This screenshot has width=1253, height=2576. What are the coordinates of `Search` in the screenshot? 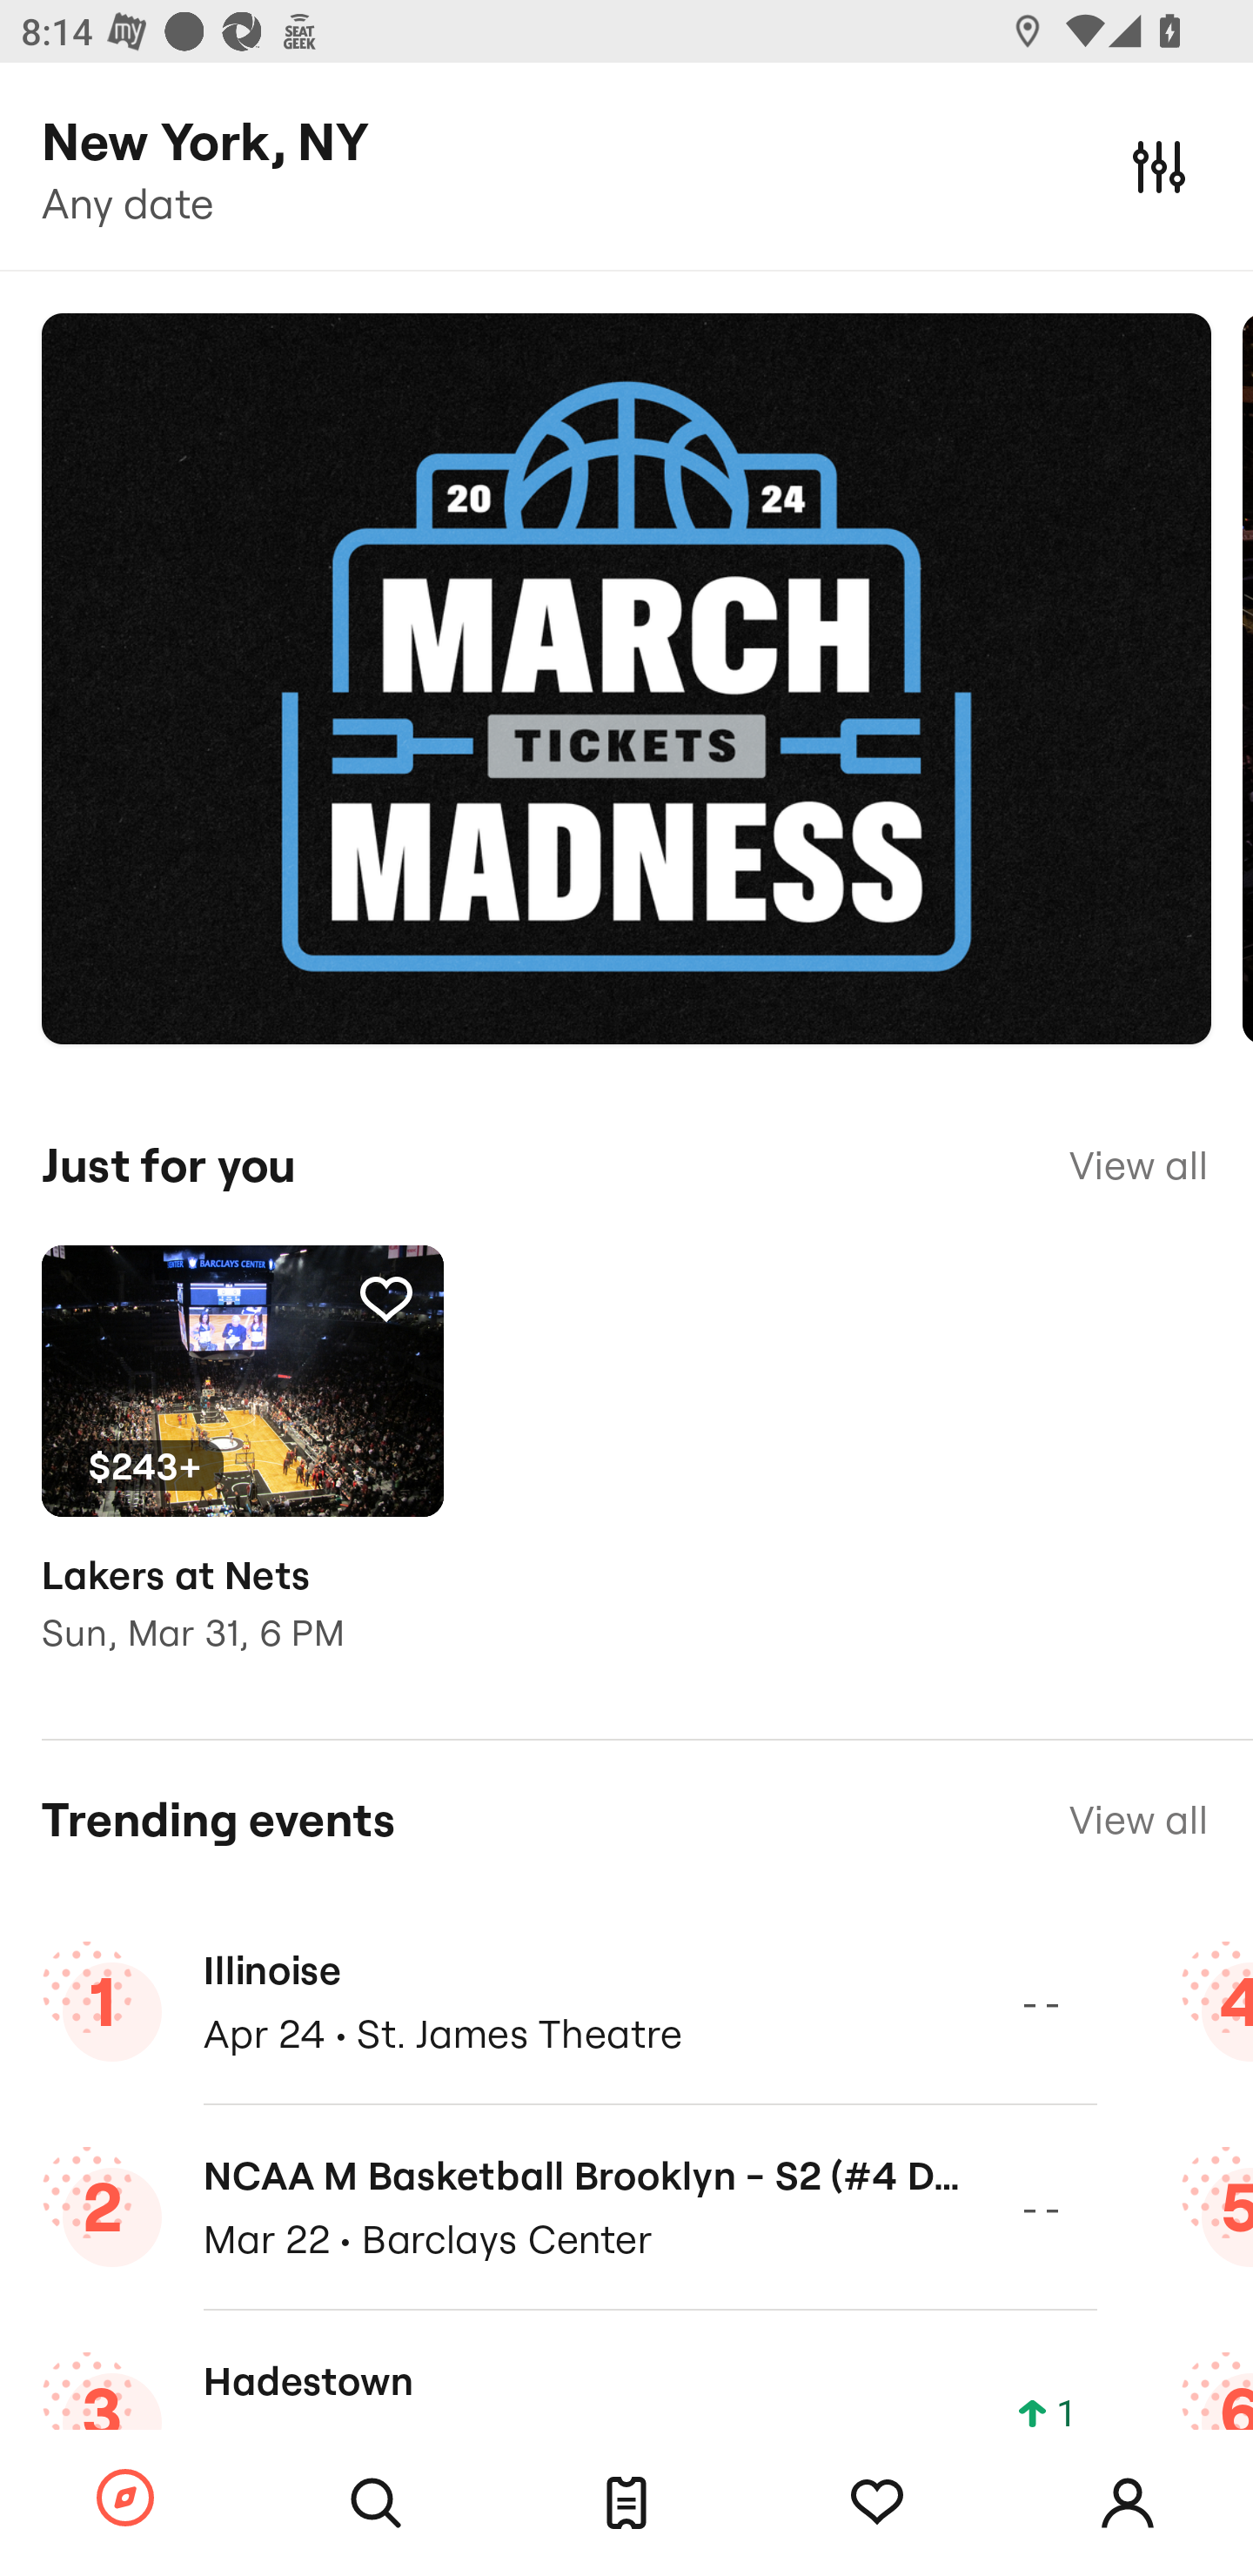 It's located at (376, 2503).